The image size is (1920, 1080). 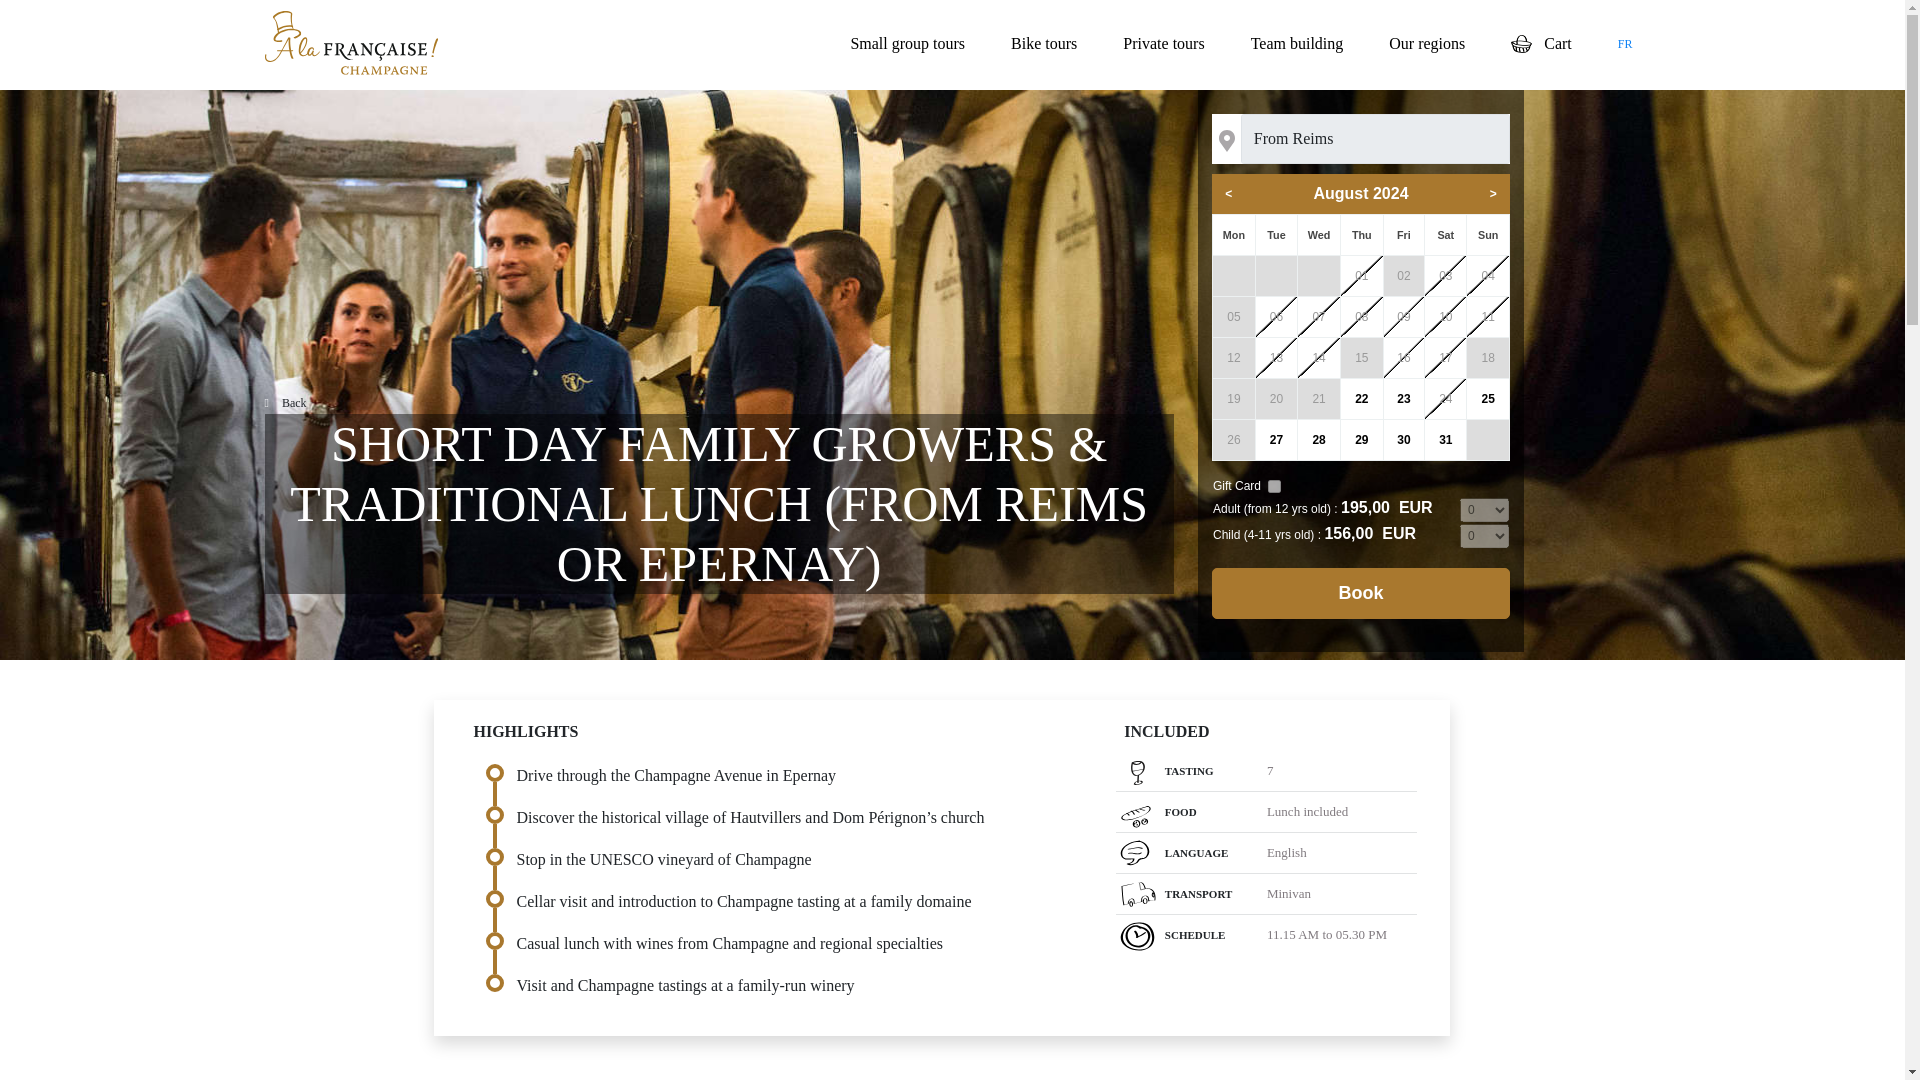 What do you see at coordinates (1296, 44) in the screenshot?
I see `Team building` at bounding box center [1296, 44].